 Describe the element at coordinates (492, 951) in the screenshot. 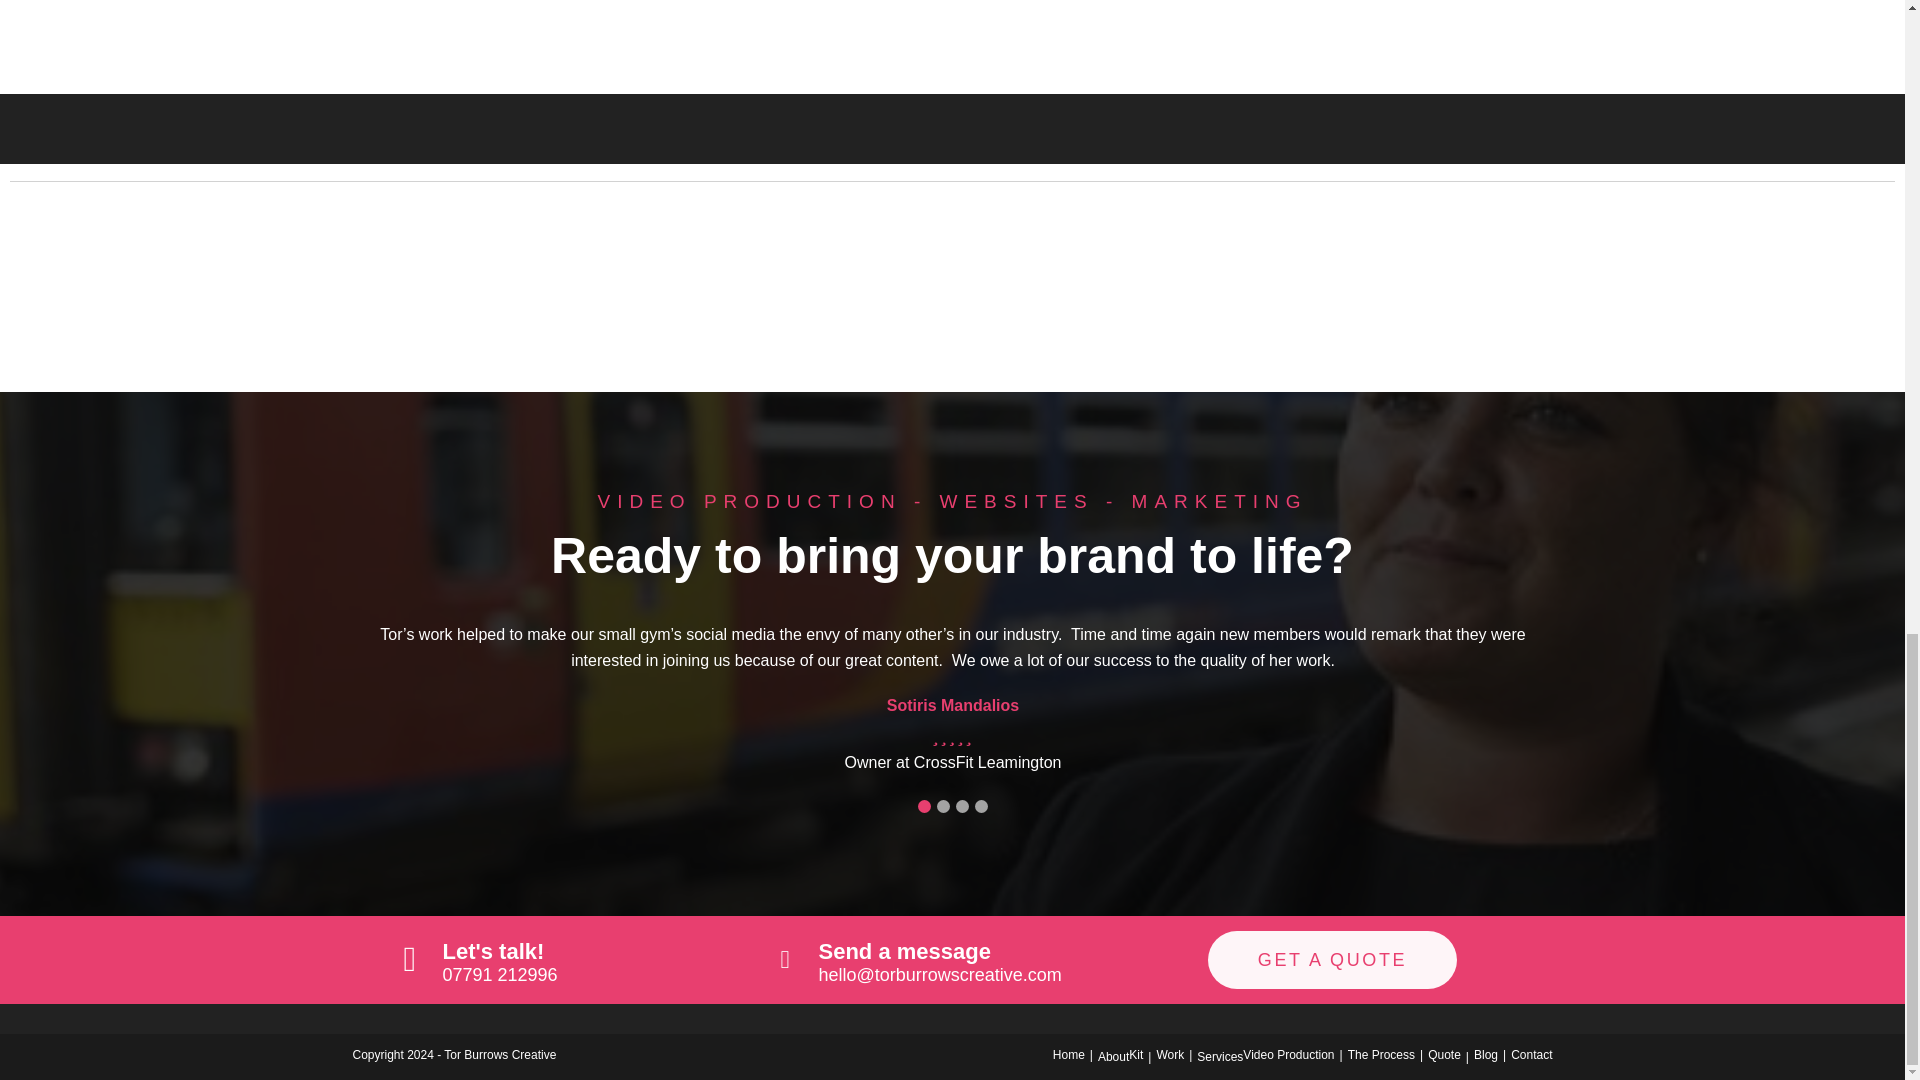

I see `Let's talk!` at that location.